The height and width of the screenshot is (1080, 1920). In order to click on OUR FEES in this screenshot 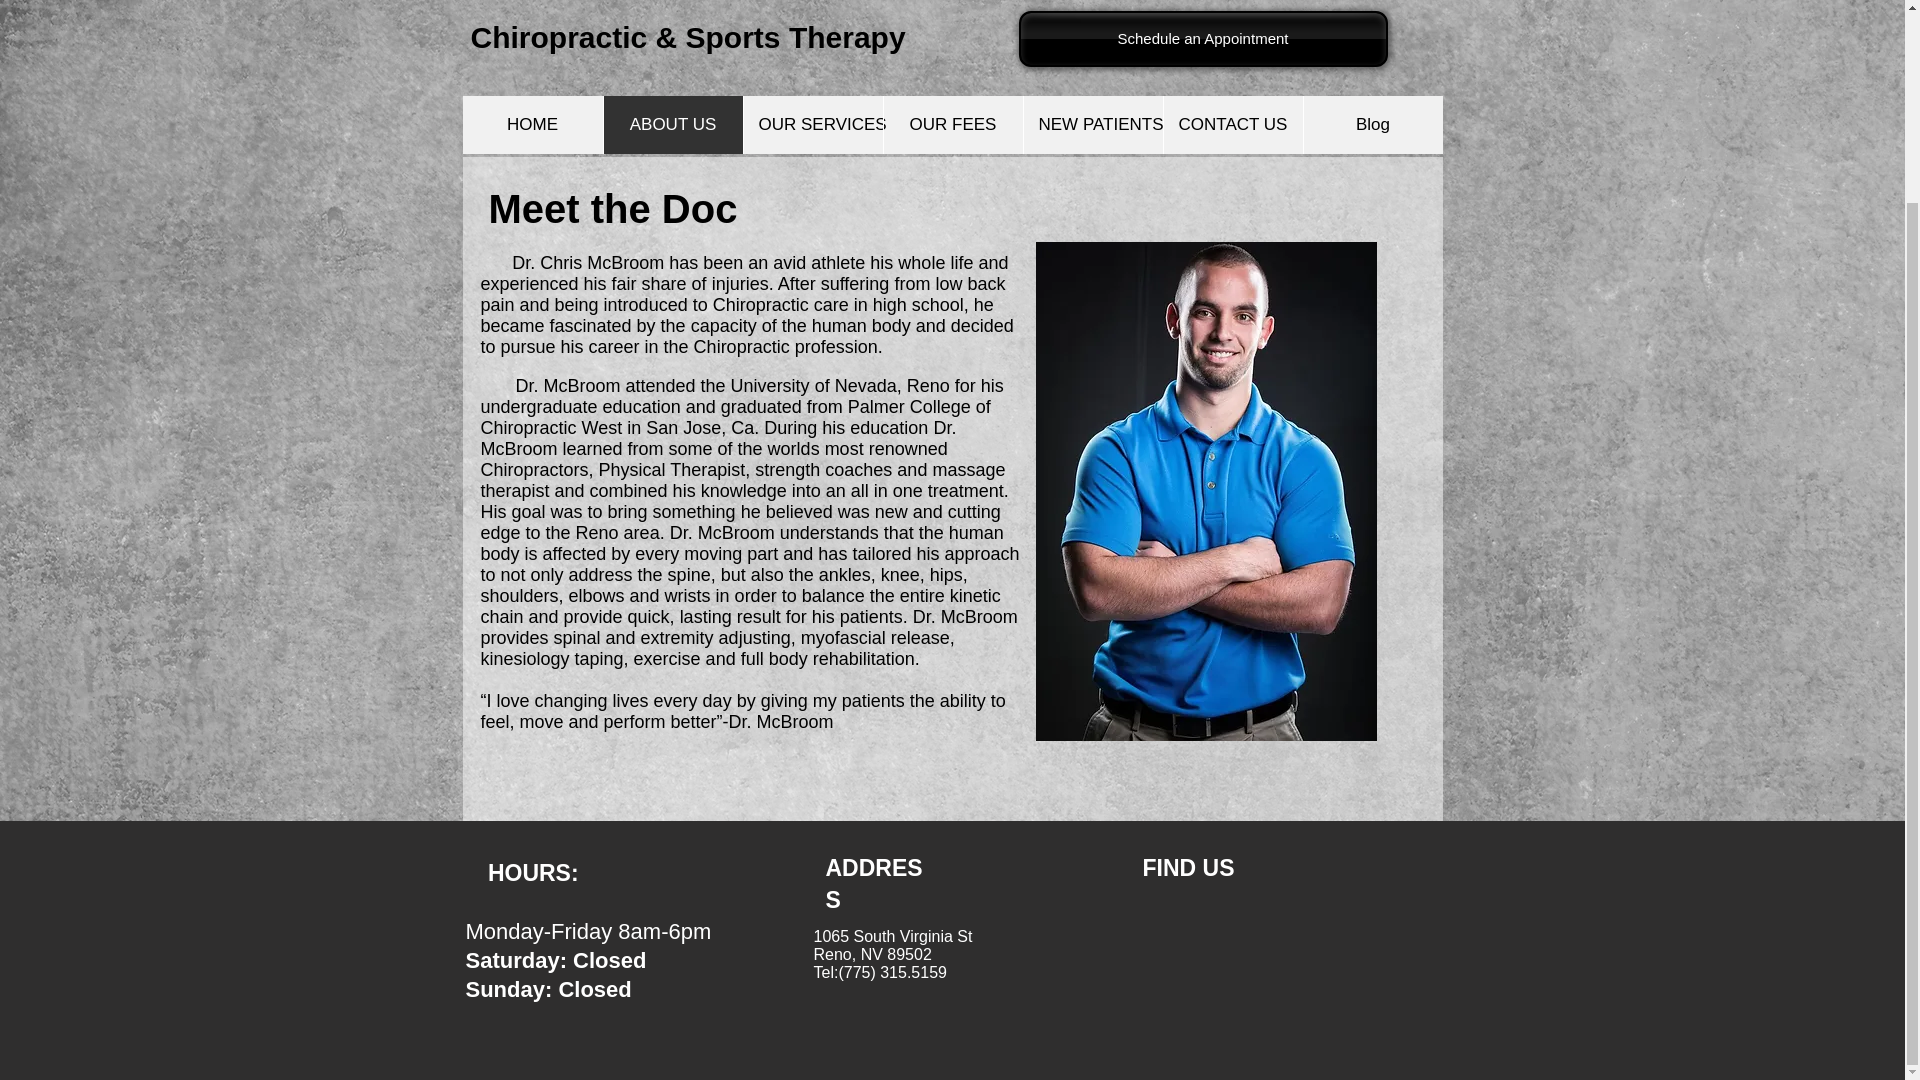, I will do `click(951, 125)`.